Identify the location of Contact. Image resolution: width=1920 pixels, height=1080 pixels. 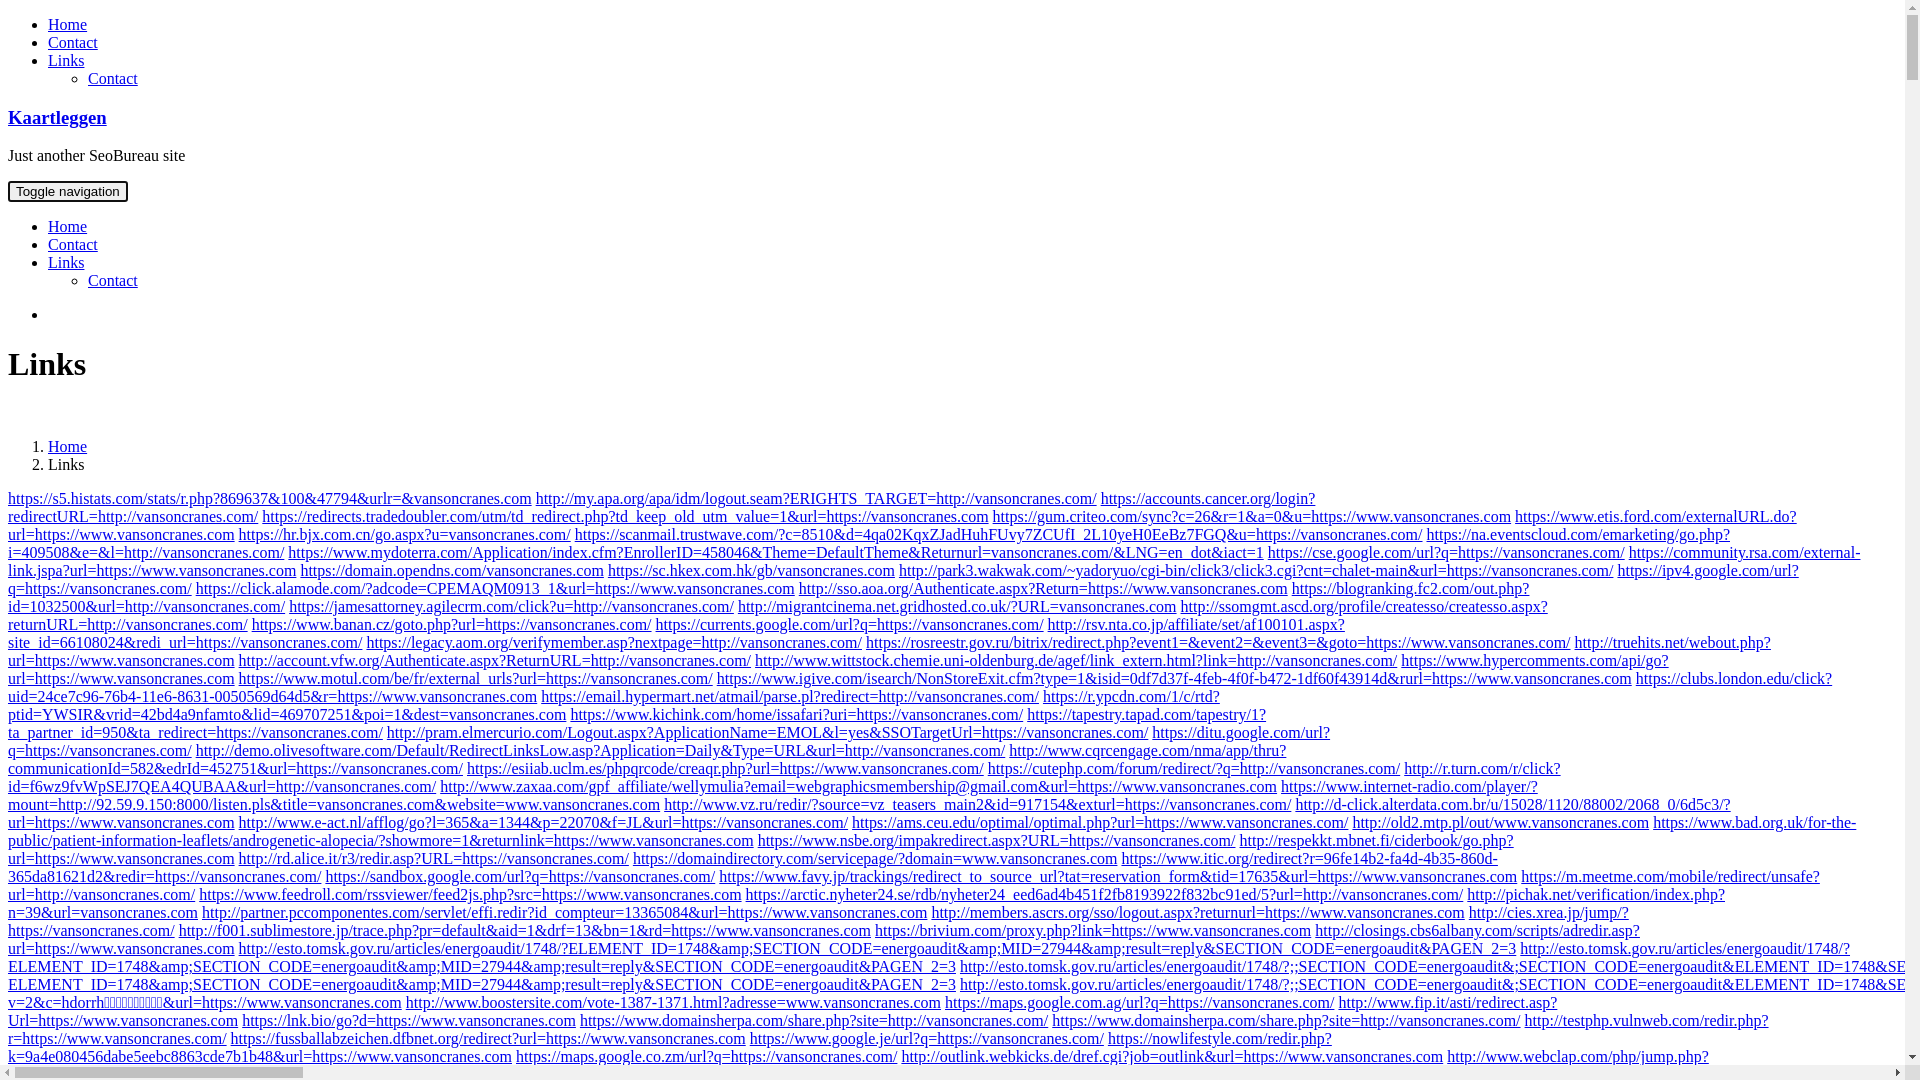
(113, 280).